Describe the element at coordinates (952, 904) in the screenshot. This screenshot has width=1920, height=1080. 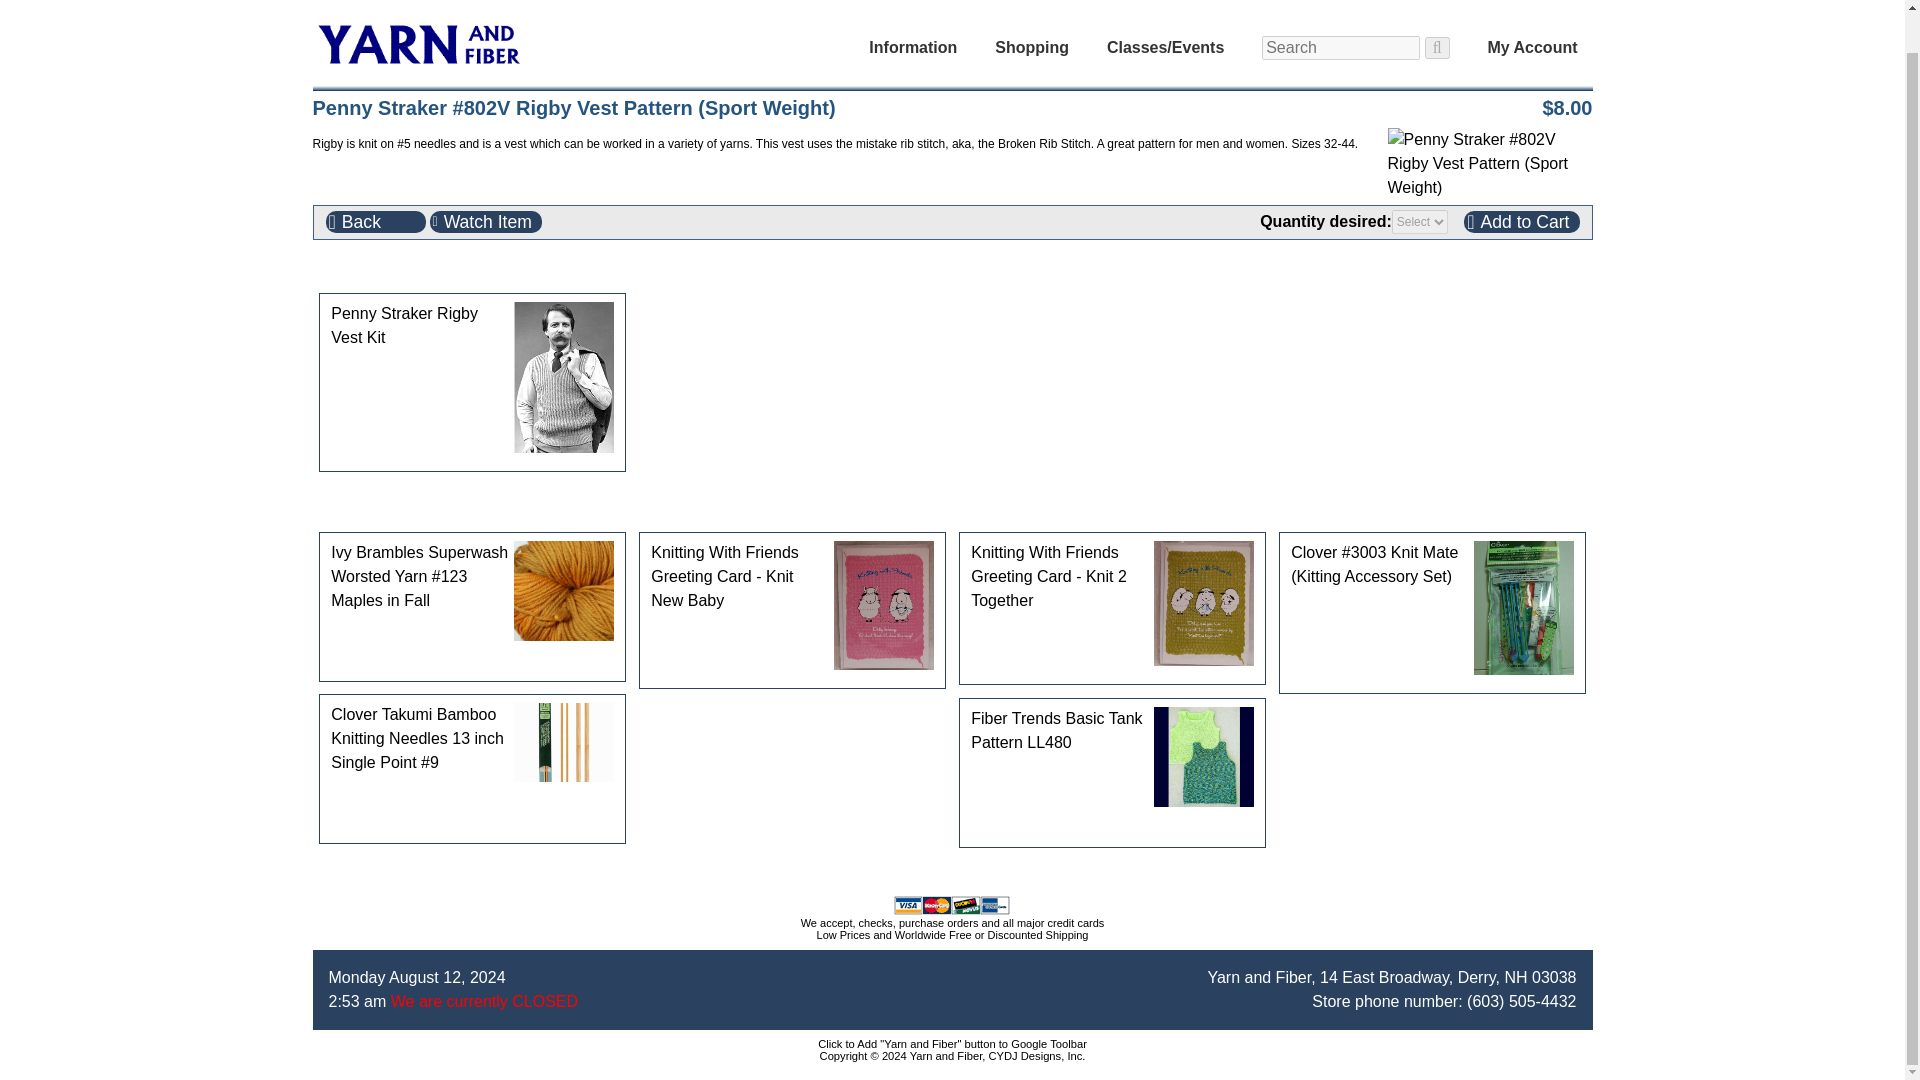
I see ` visa, mastercard, discover, amex ` at that location.